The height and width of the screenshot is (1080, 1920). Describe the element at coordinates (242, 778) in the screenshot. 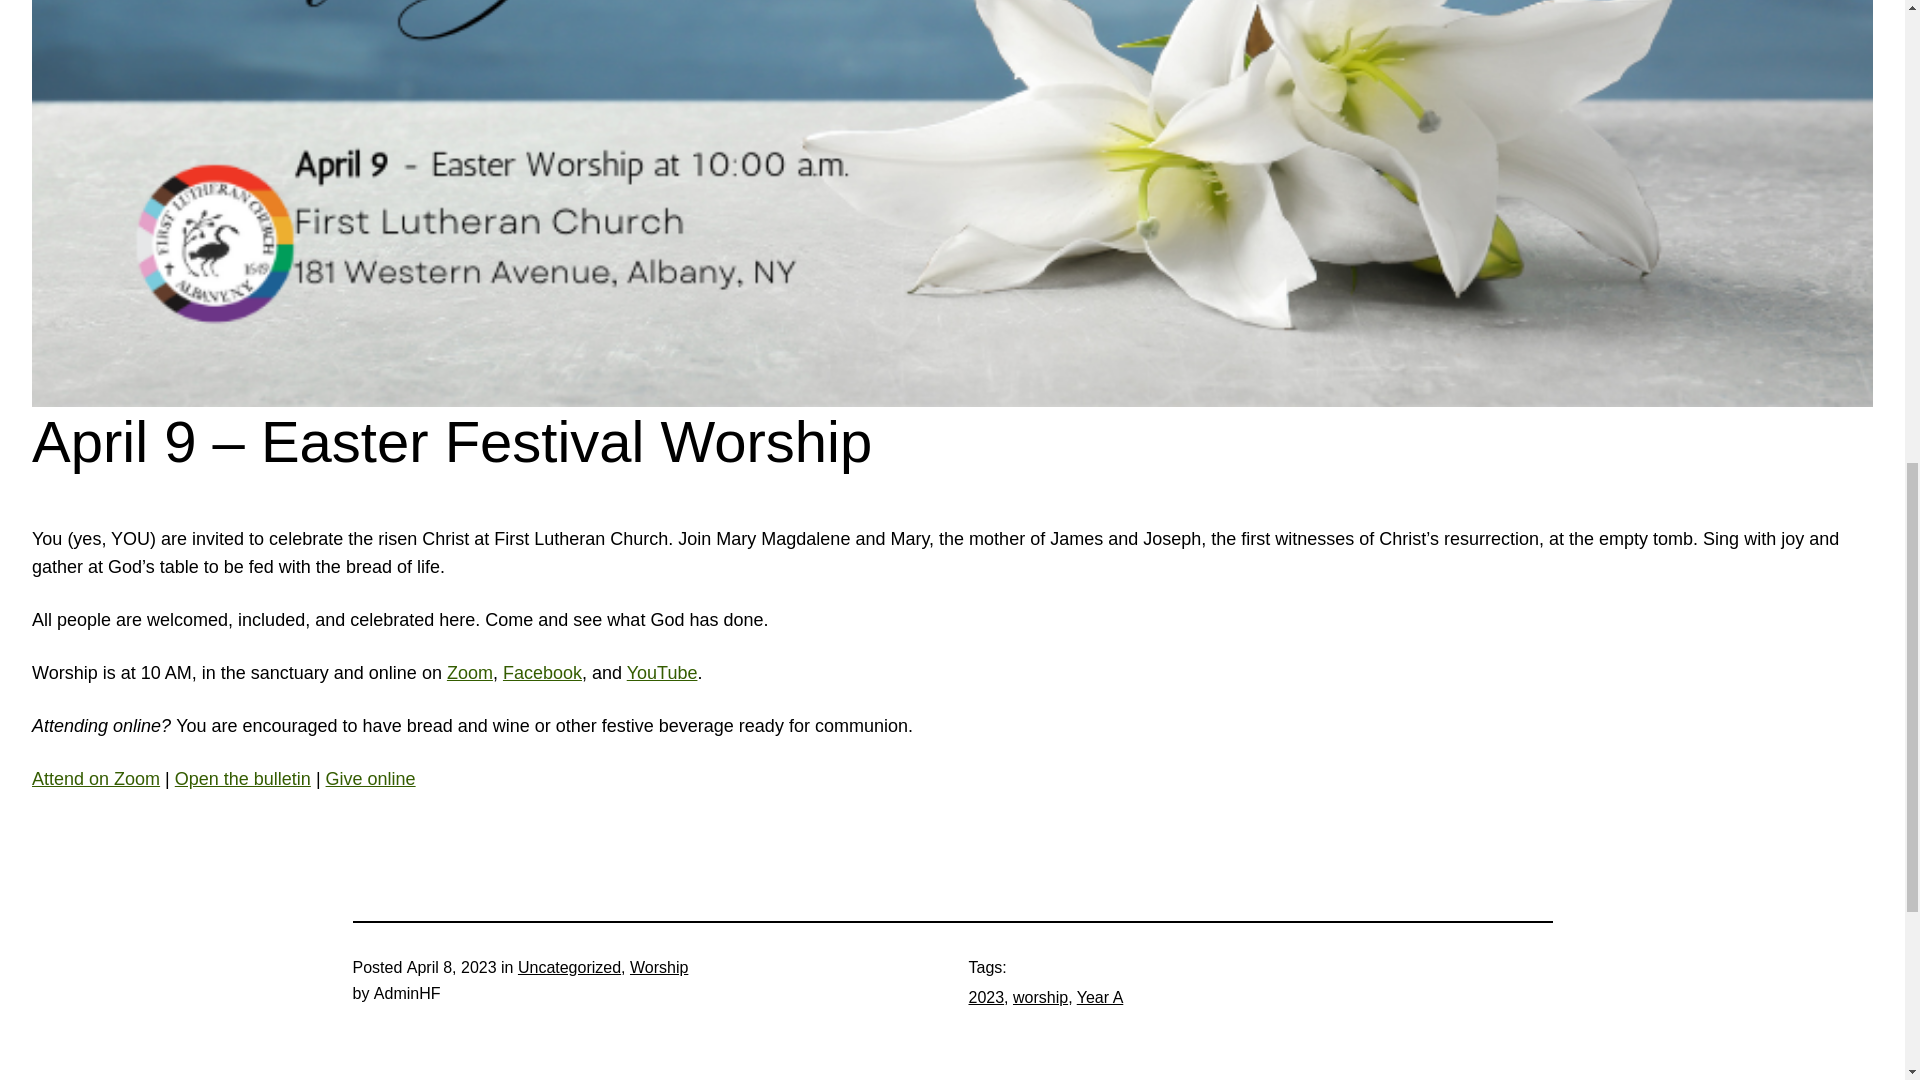

I see `Open the bulletin` at that location.